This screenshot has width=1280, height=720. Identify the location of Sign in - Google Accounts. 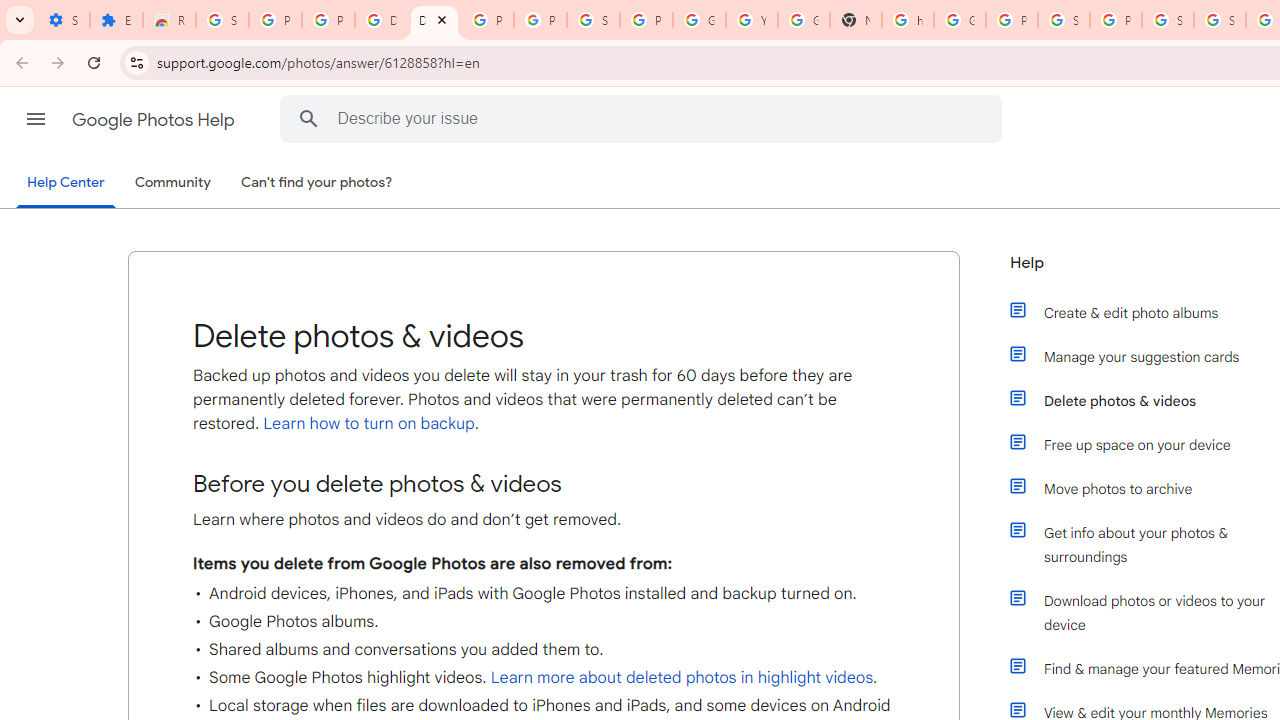
(222, 20).